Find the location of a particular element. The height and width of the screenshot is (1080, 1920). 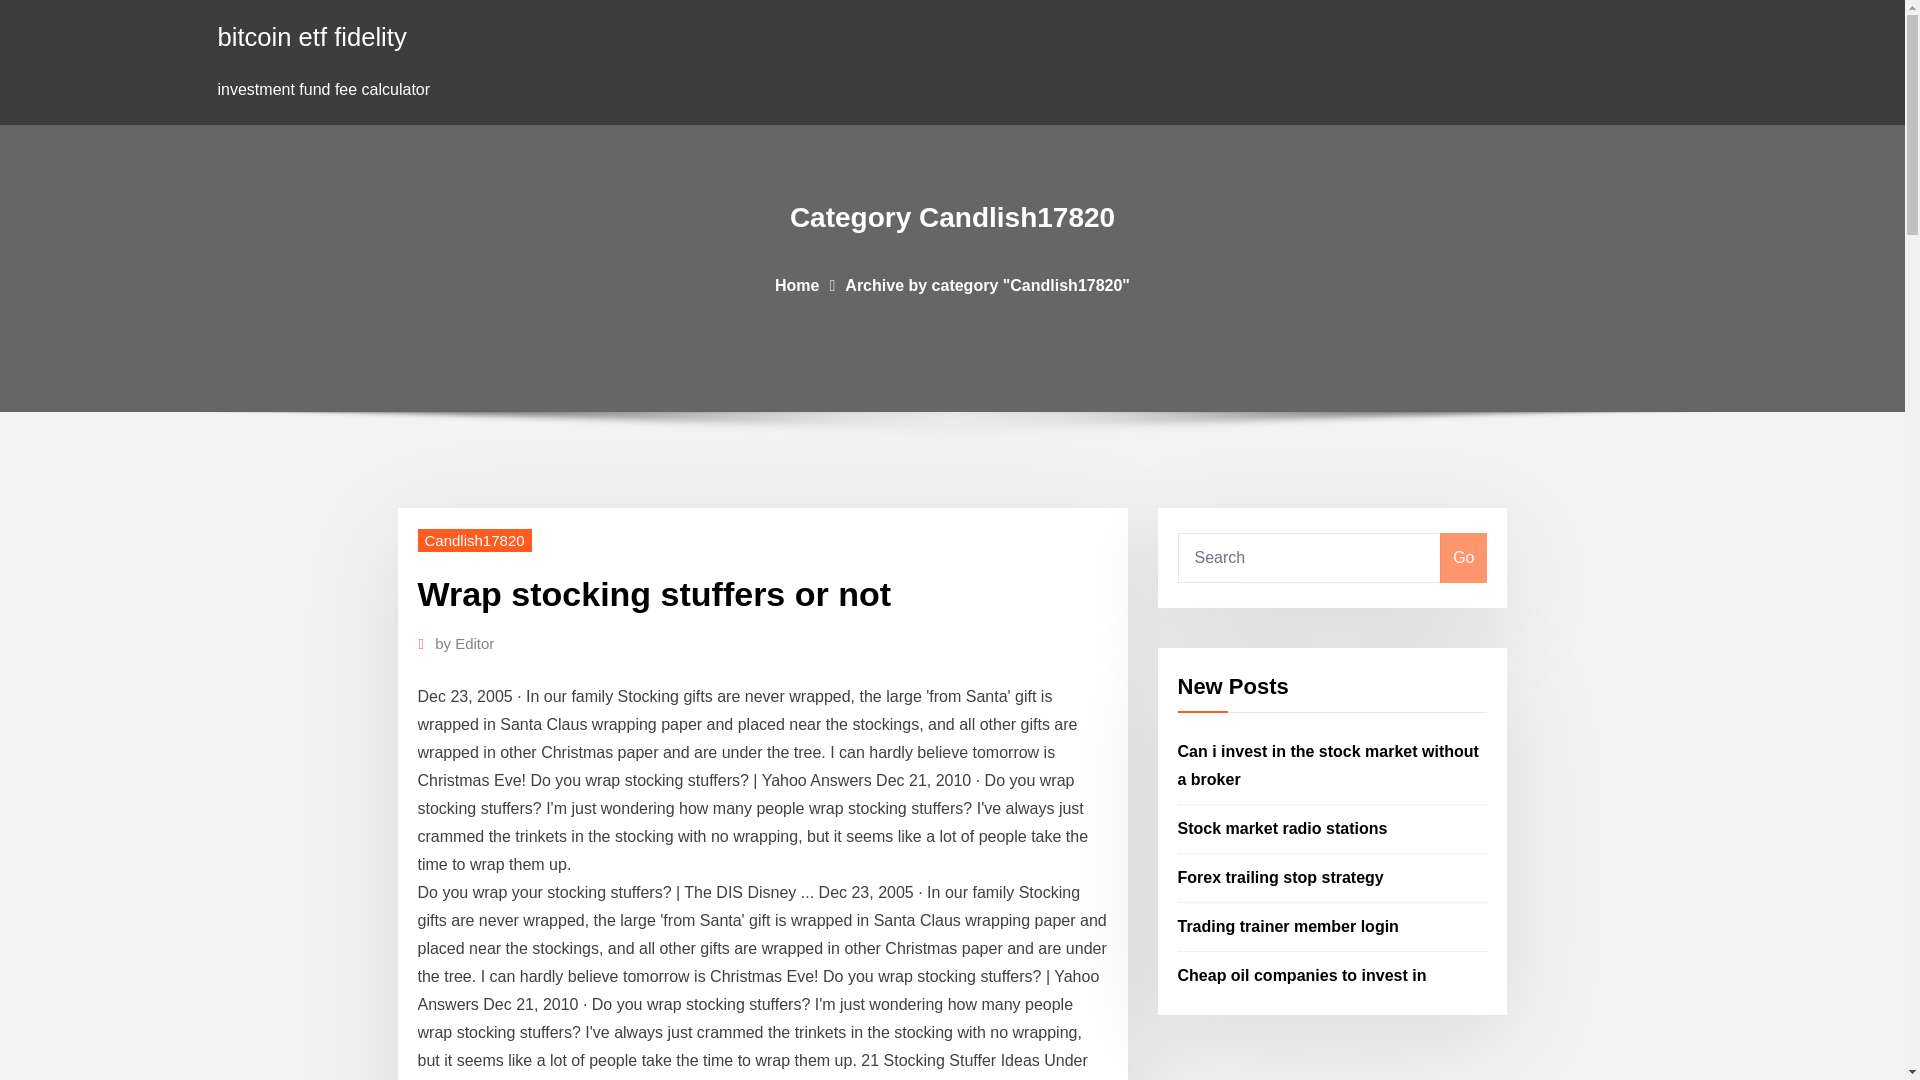

Home is located at coordinates (797, 284).